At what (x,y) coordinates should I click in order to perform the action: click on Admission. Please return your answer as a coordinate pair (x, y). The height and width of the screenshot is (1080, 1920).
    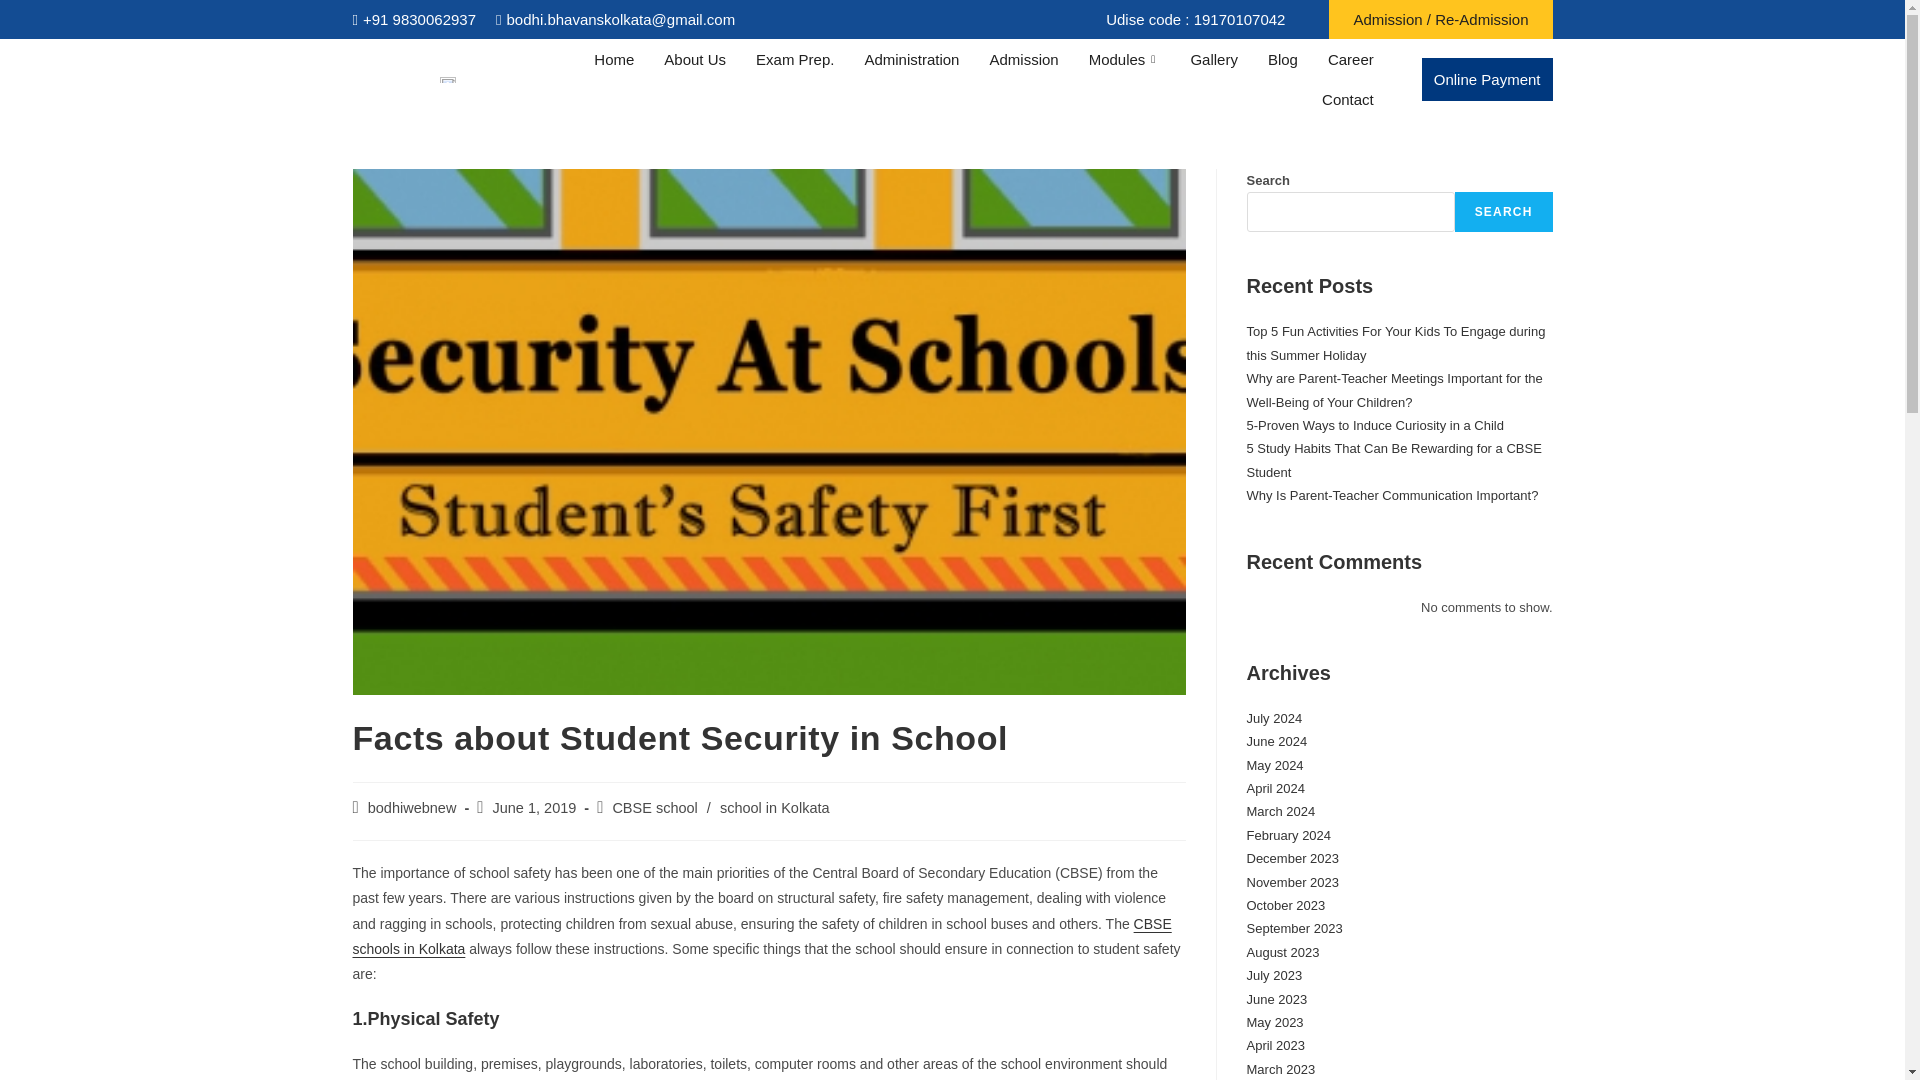
    Looking at the image, I should click on (1023, 58).